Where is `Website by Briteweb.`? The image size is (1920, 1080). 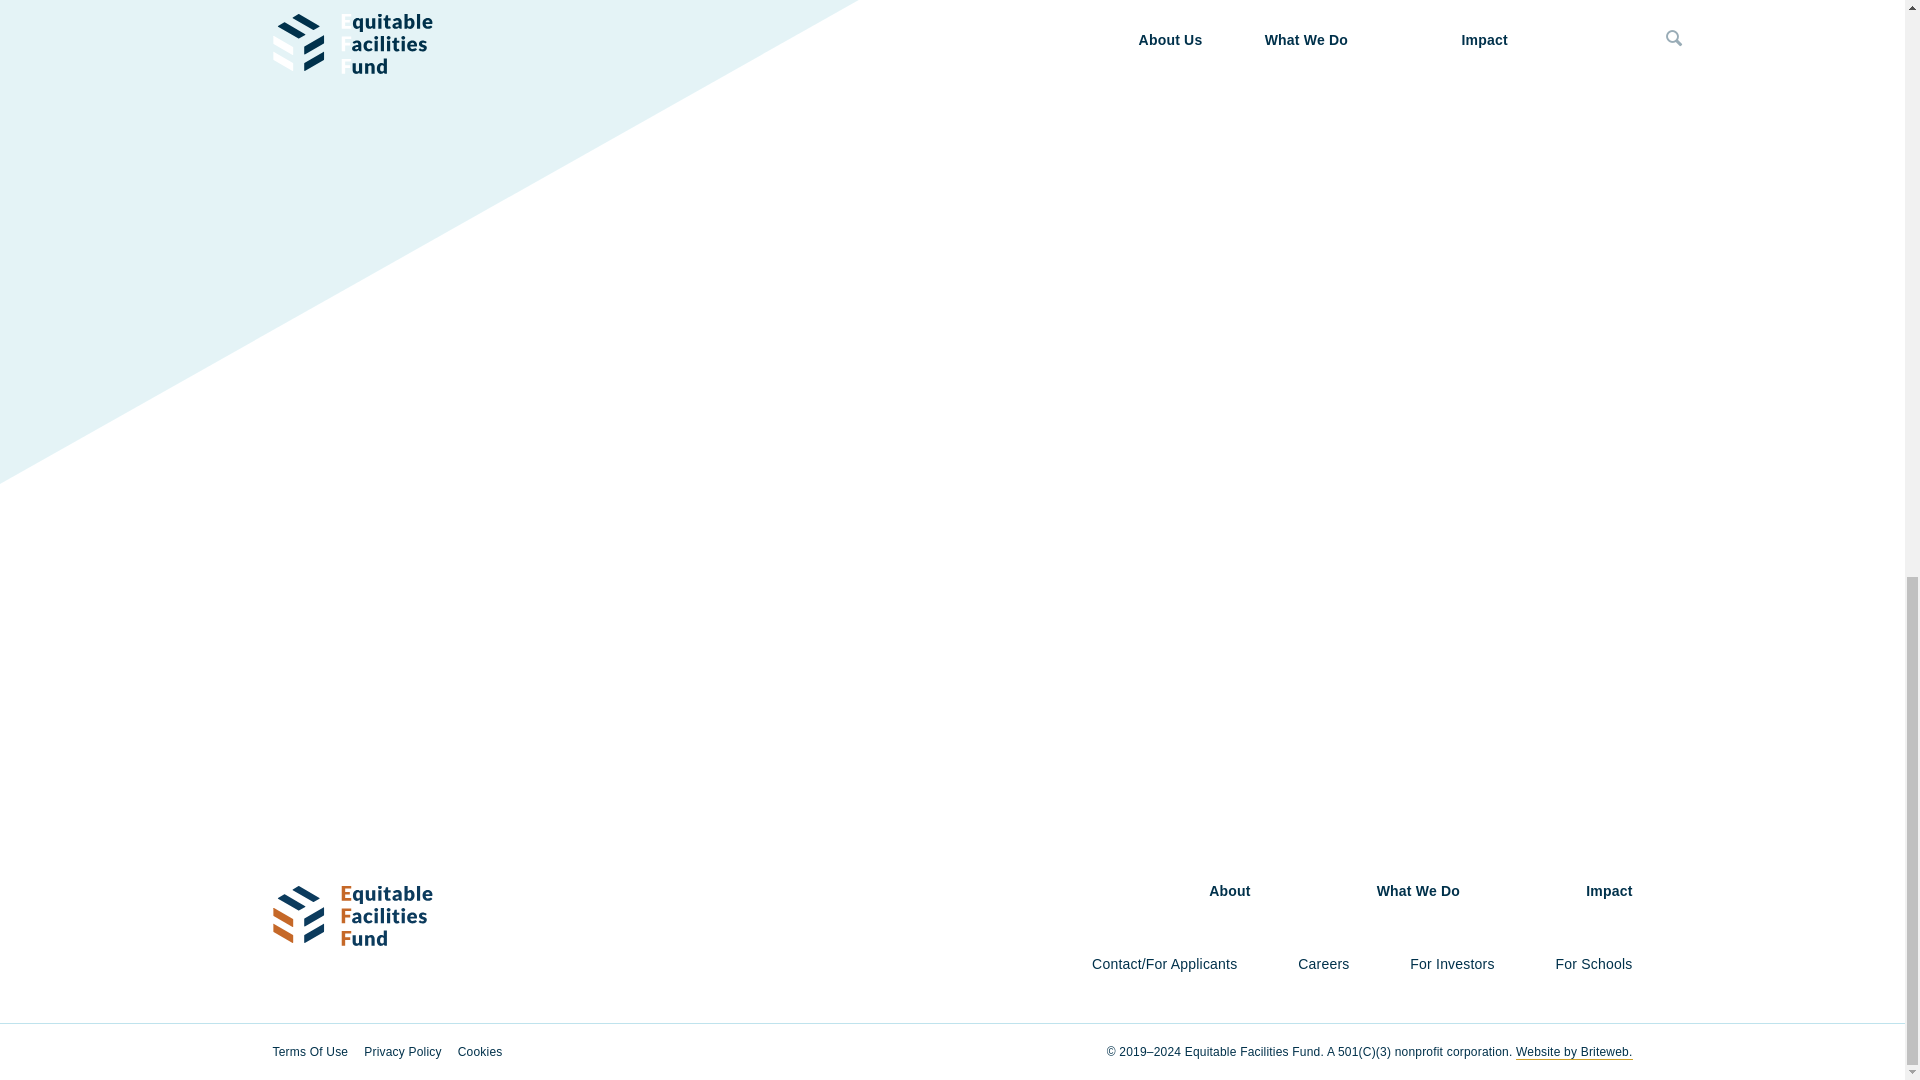
Website by Briteweb. is located at coordinates (1574, 1052).